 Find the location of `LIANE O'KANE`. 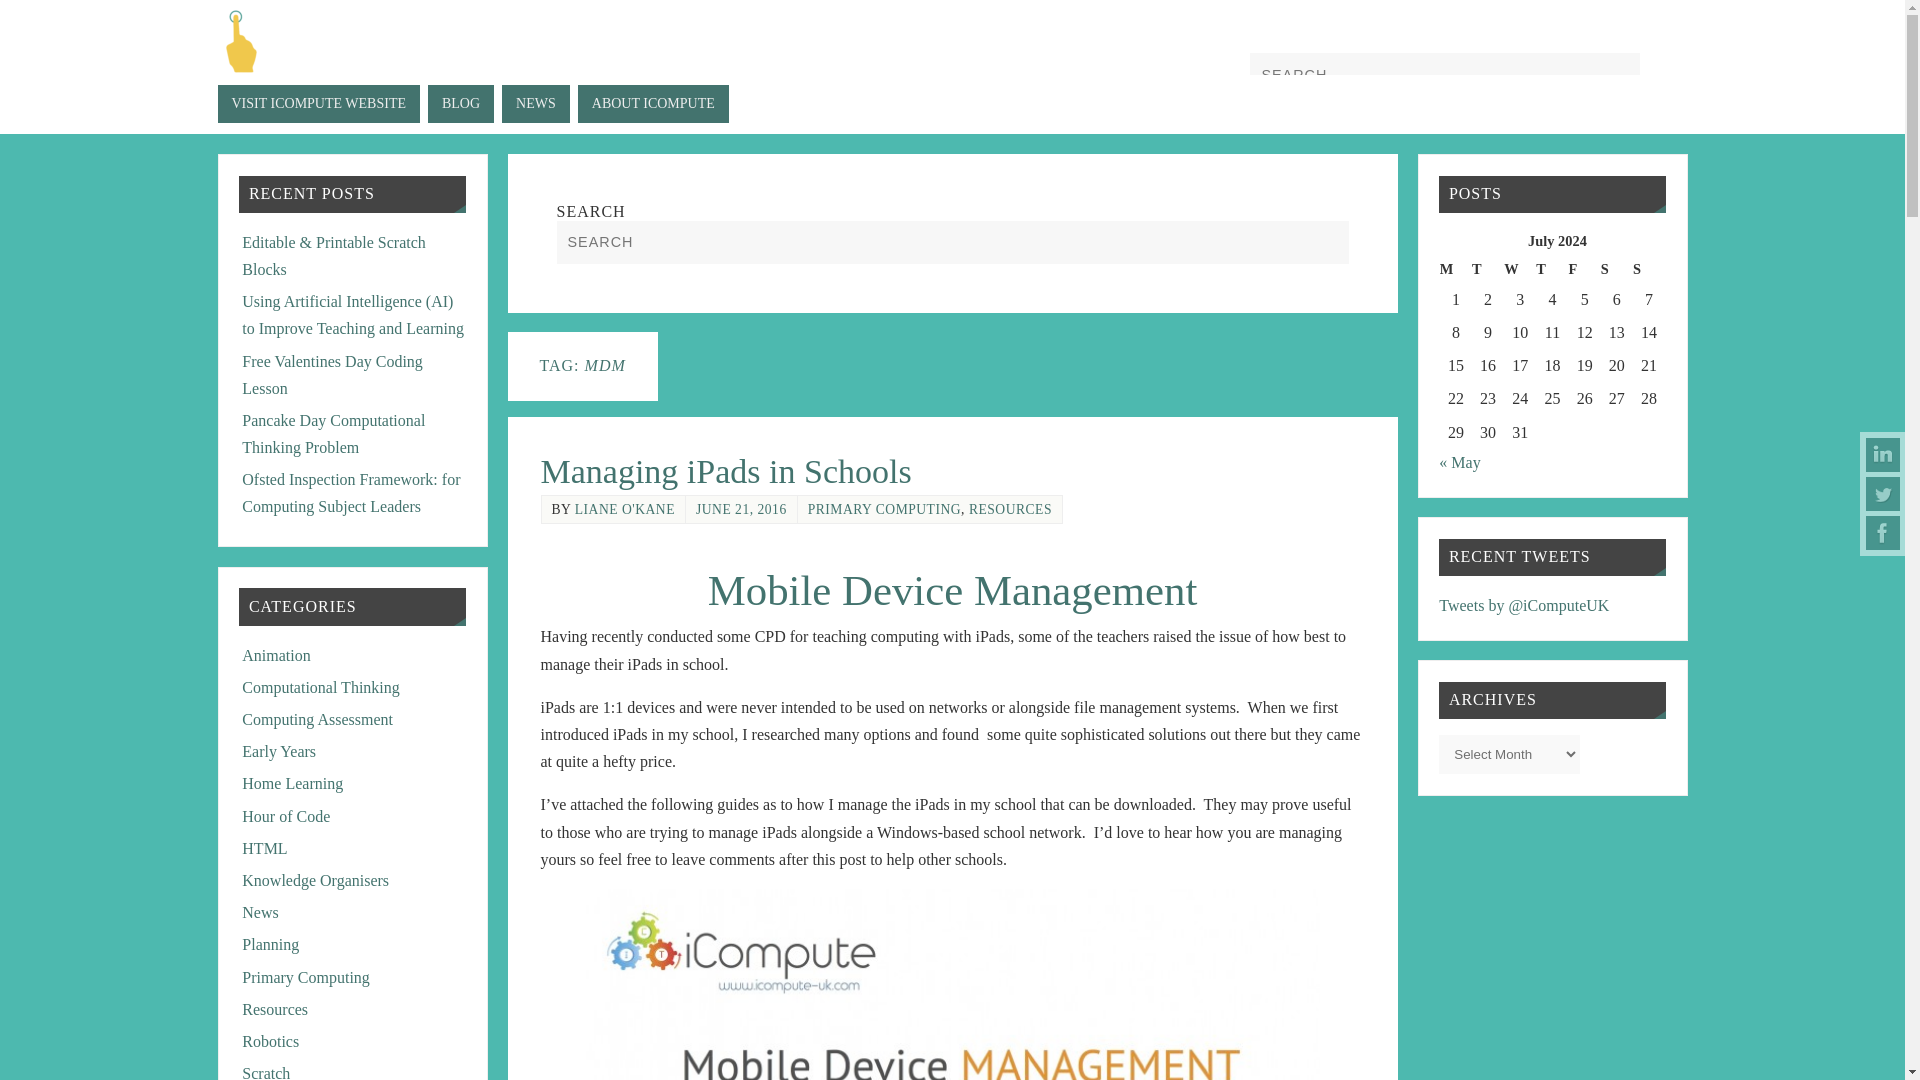

LIANE O'KANE is located at coordinates (624, 510).